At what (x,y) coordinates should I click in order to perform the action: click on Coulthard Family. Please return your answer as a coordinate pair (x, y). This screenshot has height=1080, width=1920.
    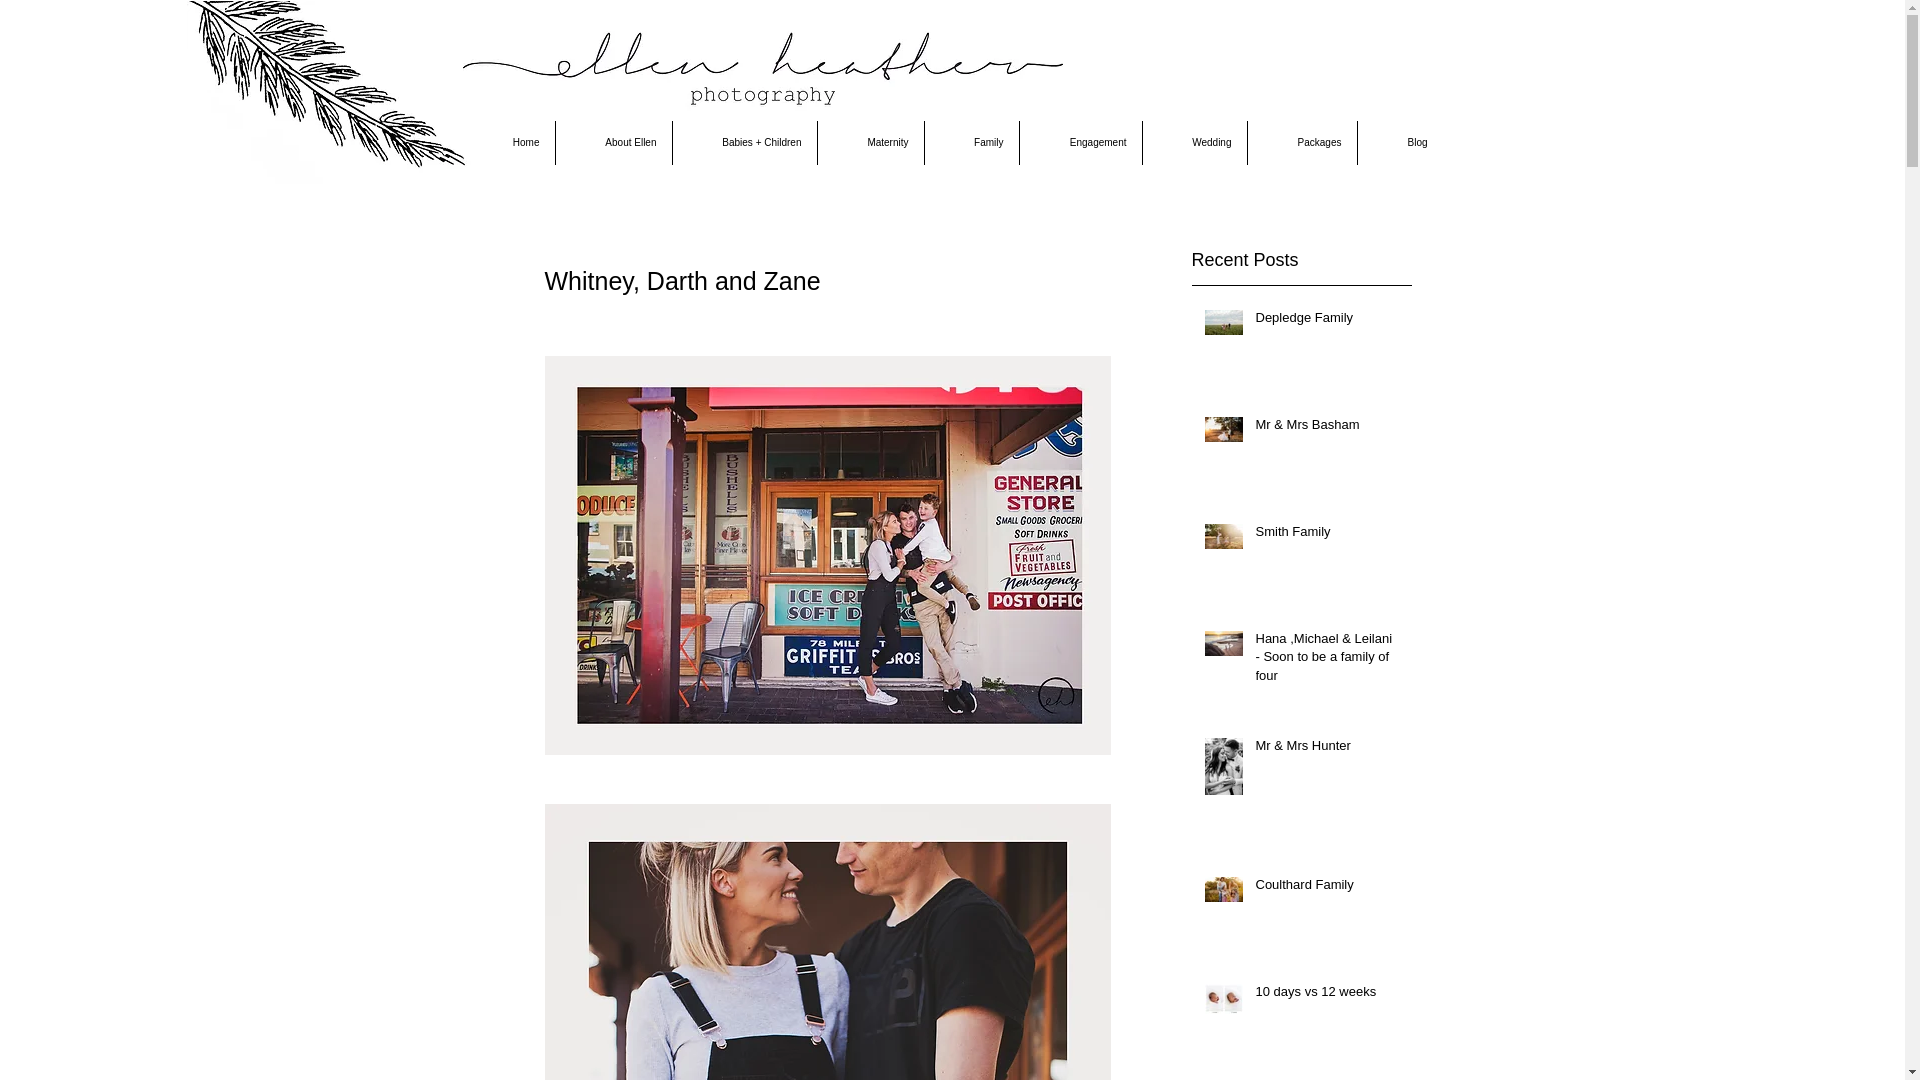
    Looking at the image, I should click on (1328, 889).